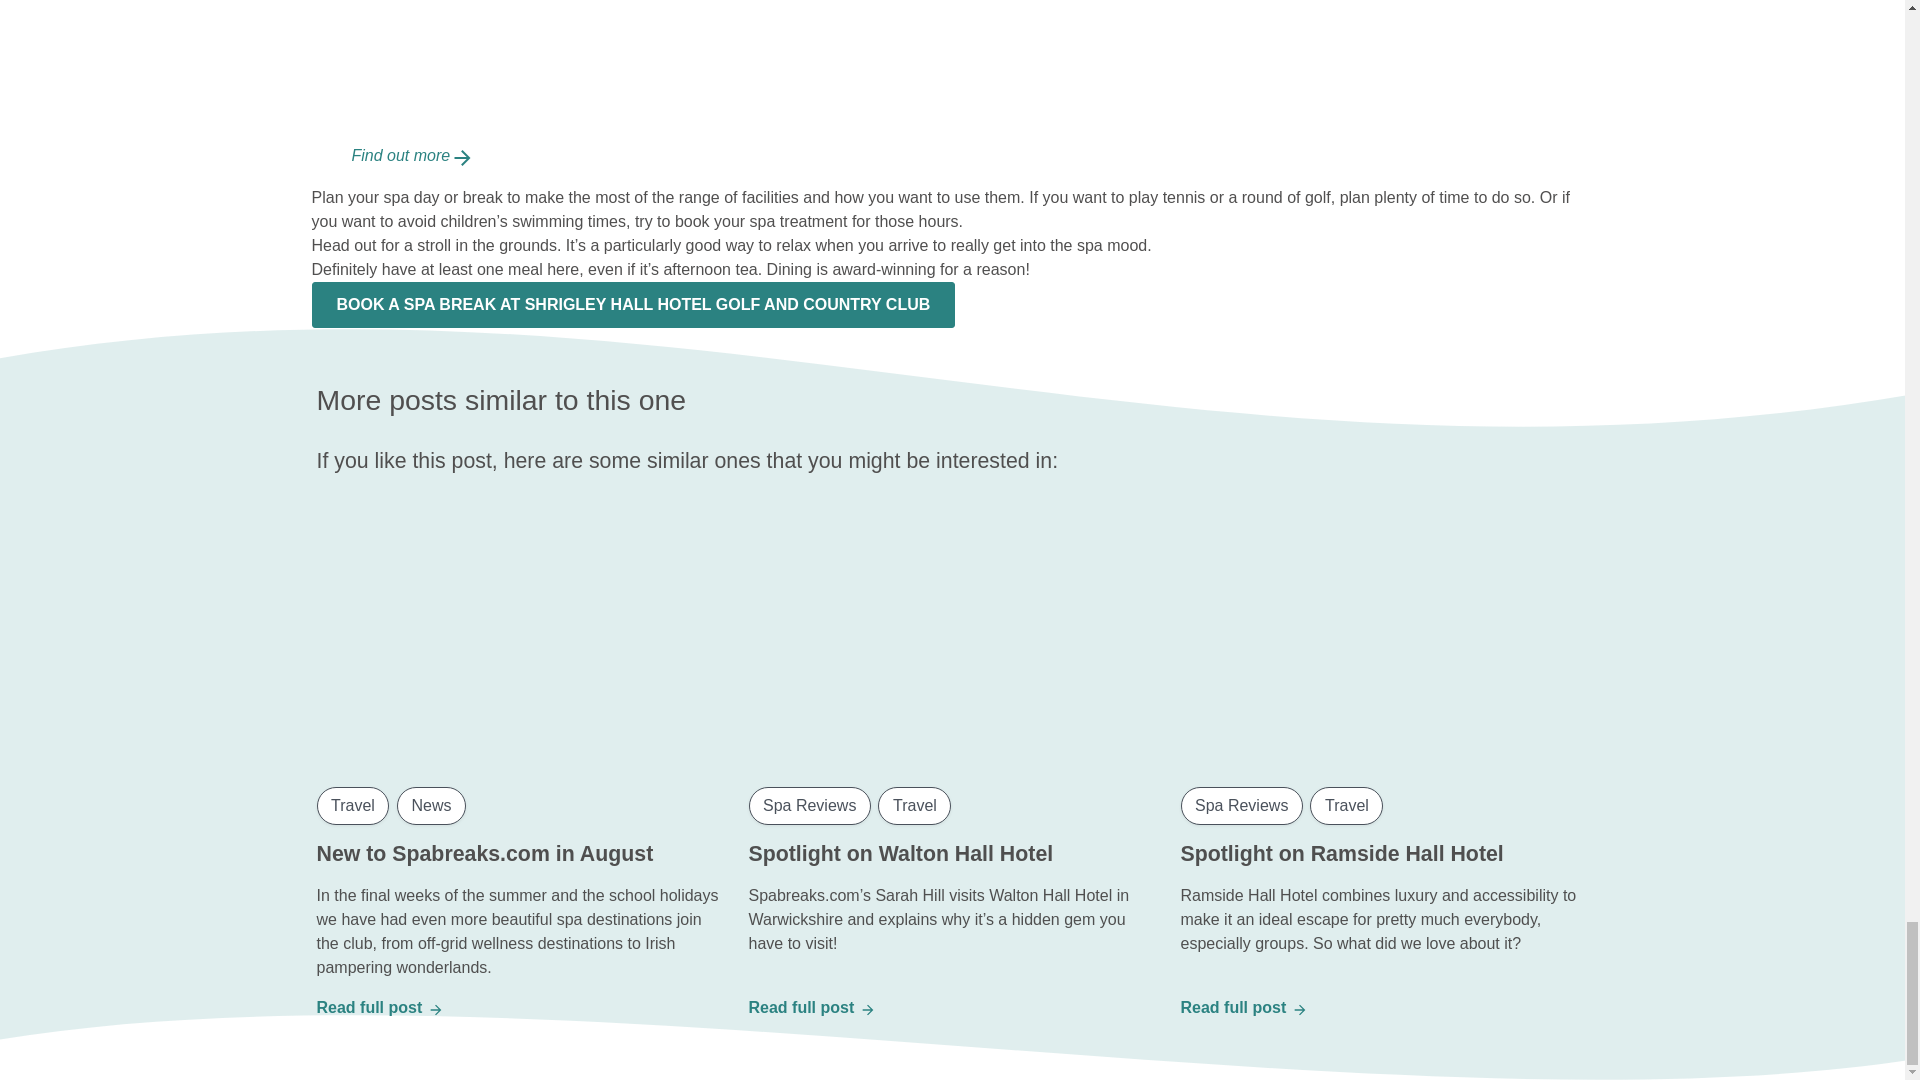 Image resolution: width=1920 pixels, height=1080 pixels. What do you see at coordinates (412, 155) in the screenshot?
I see `Find out more` at bounding box center [412, 155].